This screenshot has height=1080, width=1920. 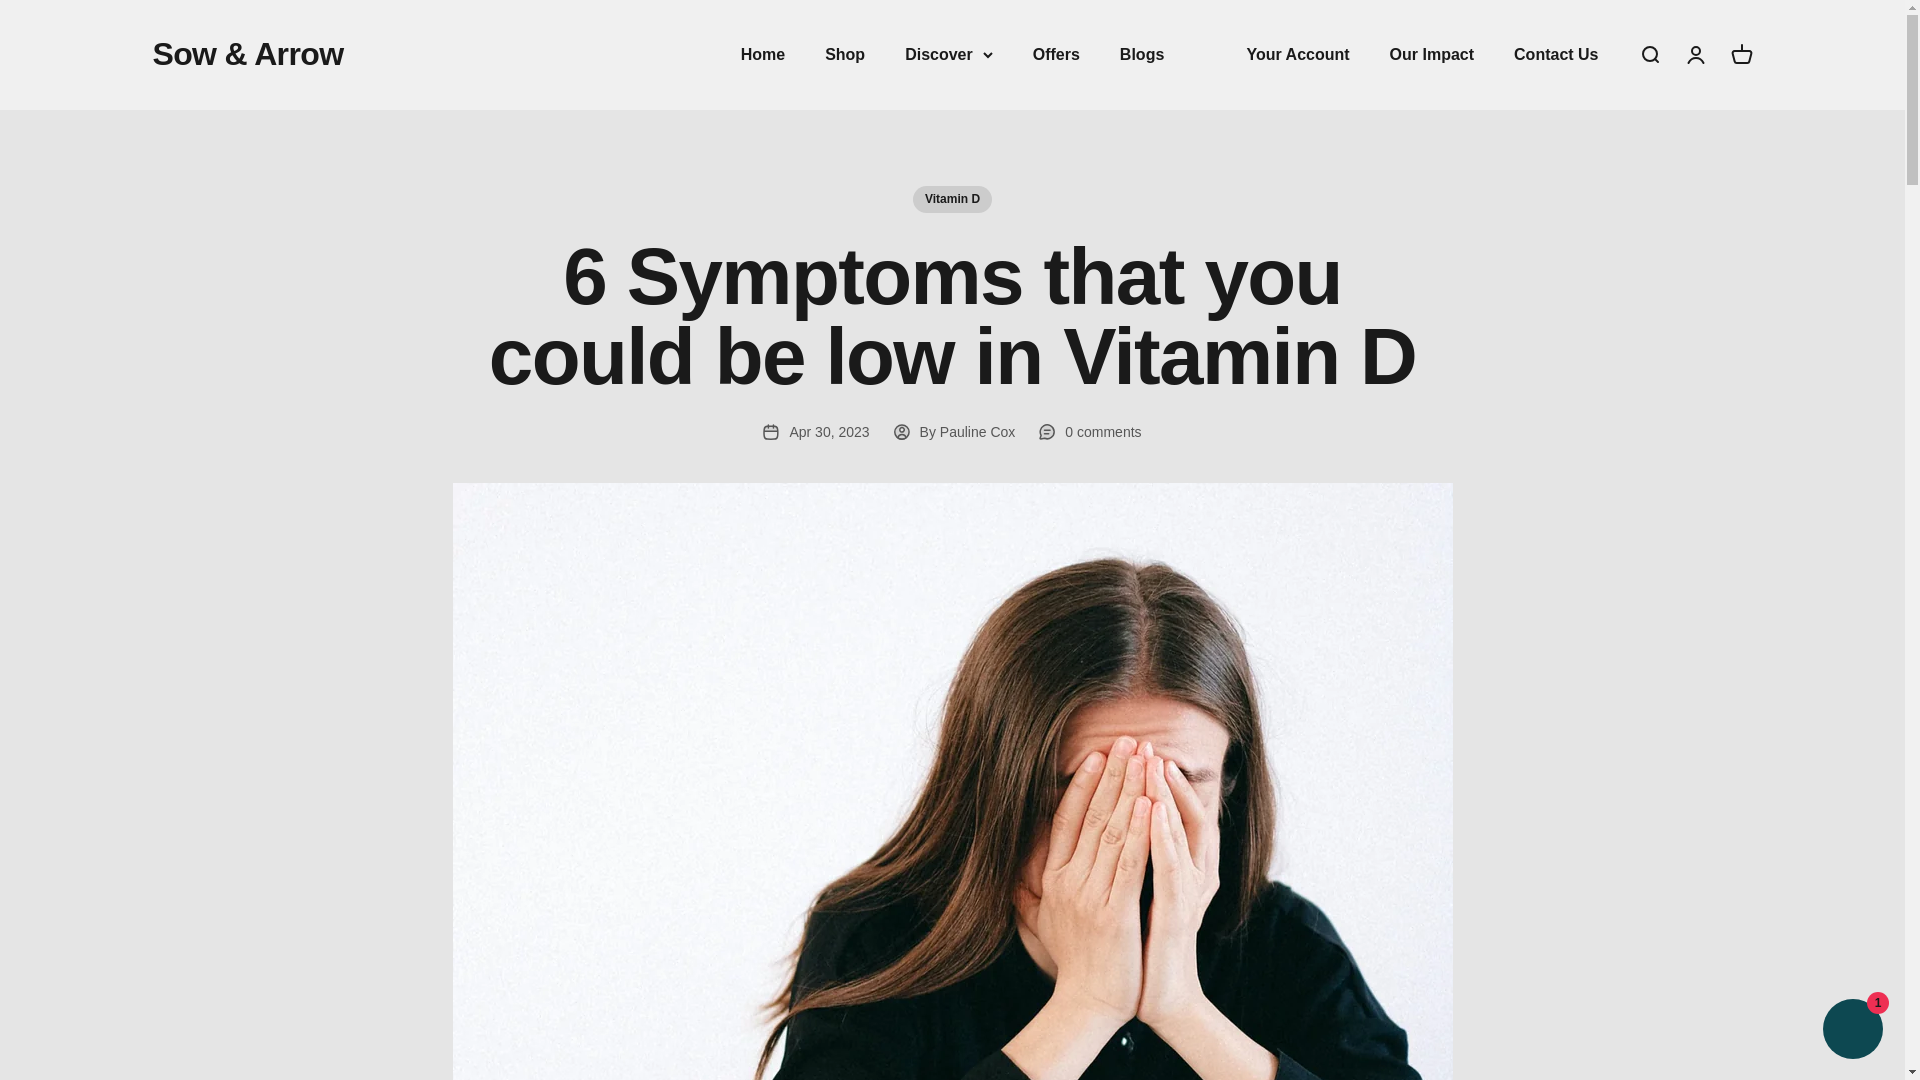 I want to click on Your Account, so click(x=1740, y=54).